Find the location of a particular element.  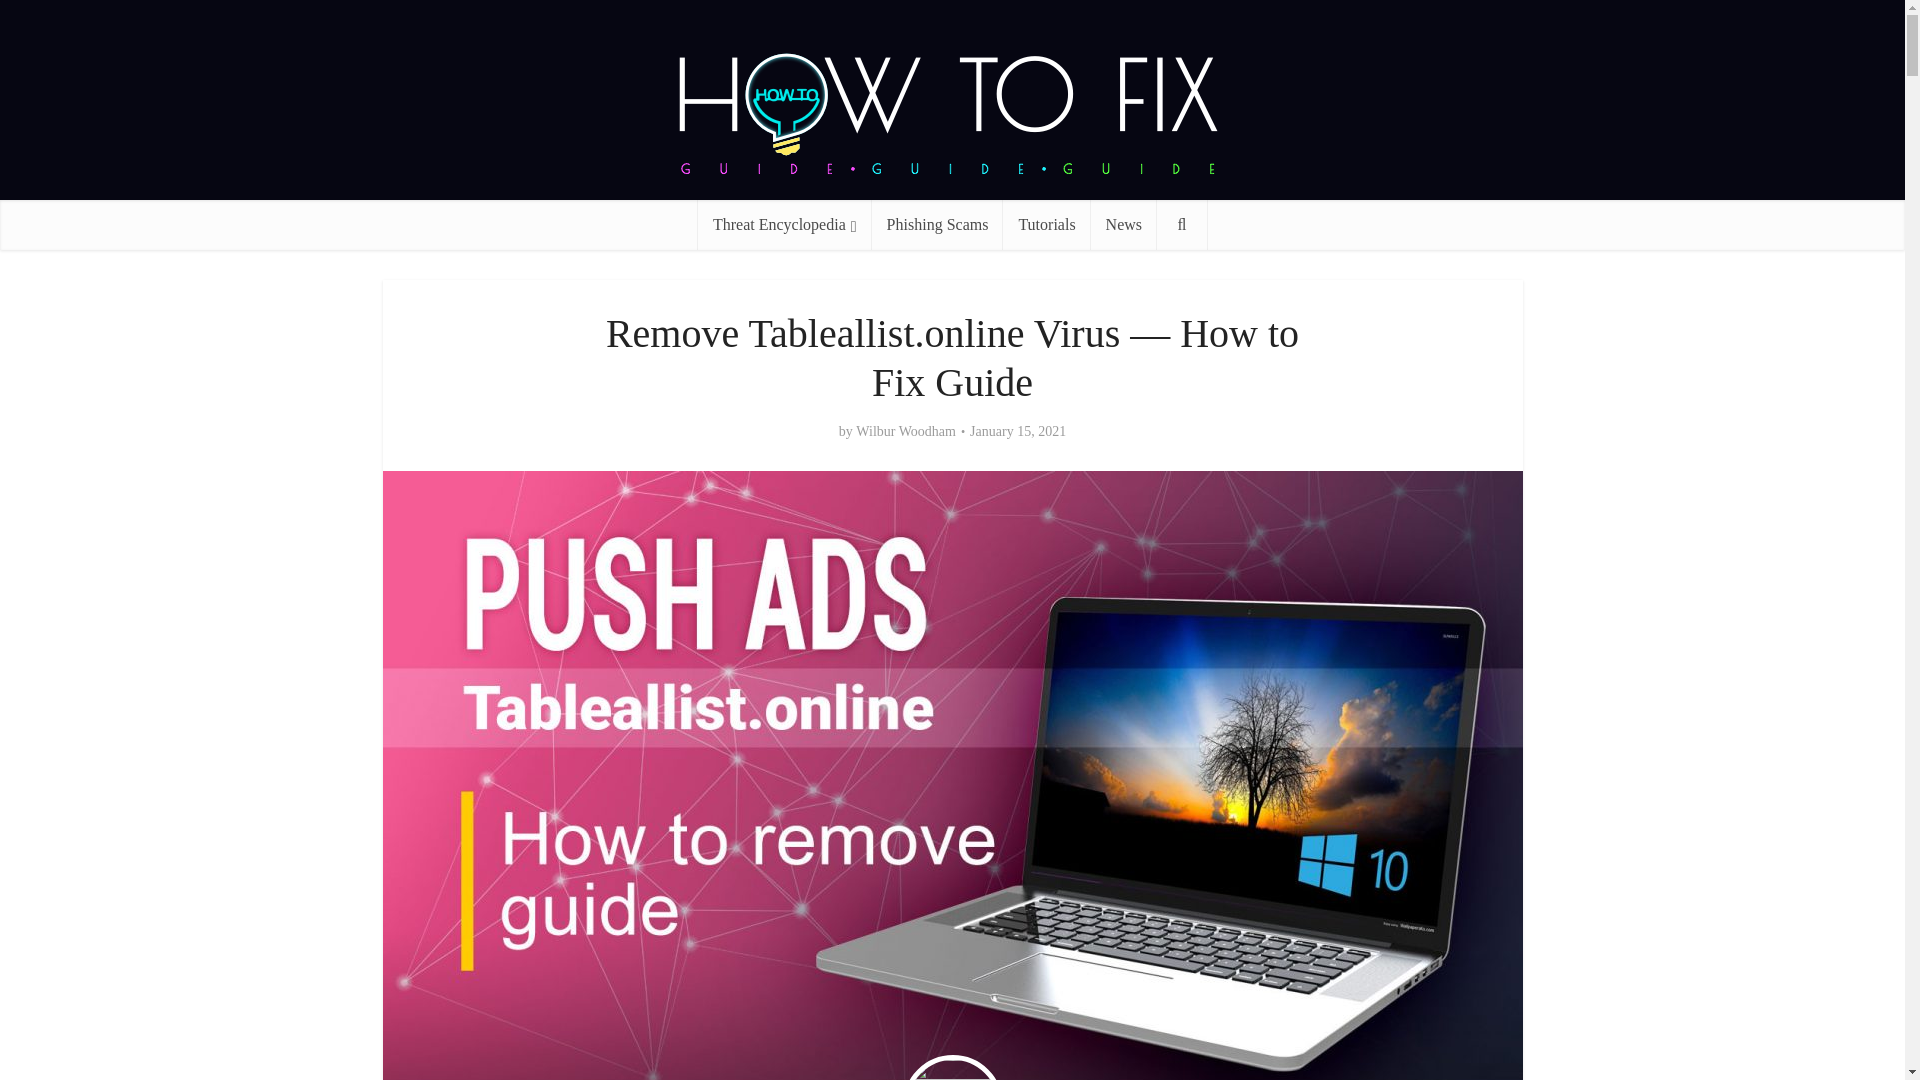

Phishing Scams is located at coordinates (938, 224).